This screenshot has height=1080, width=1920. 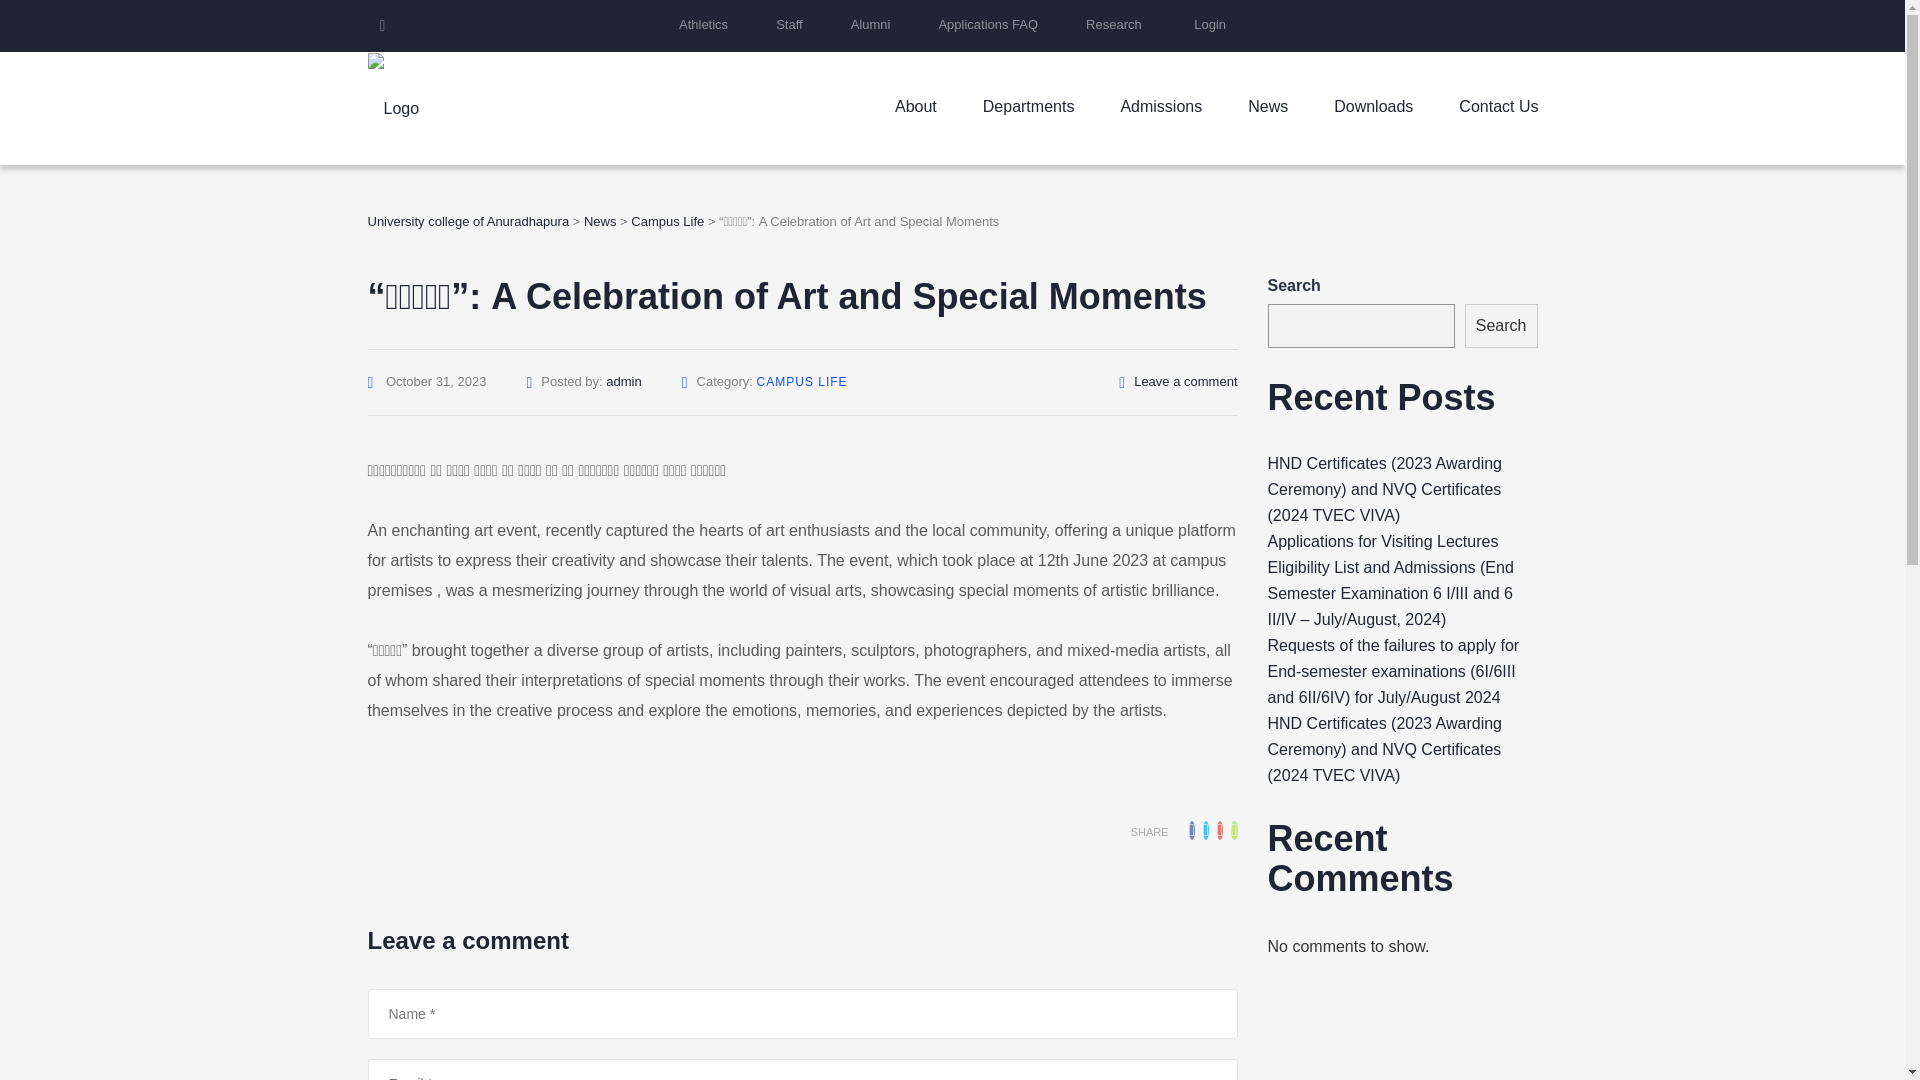 I want to click on Contact Us, so click(x=1498, y=88).